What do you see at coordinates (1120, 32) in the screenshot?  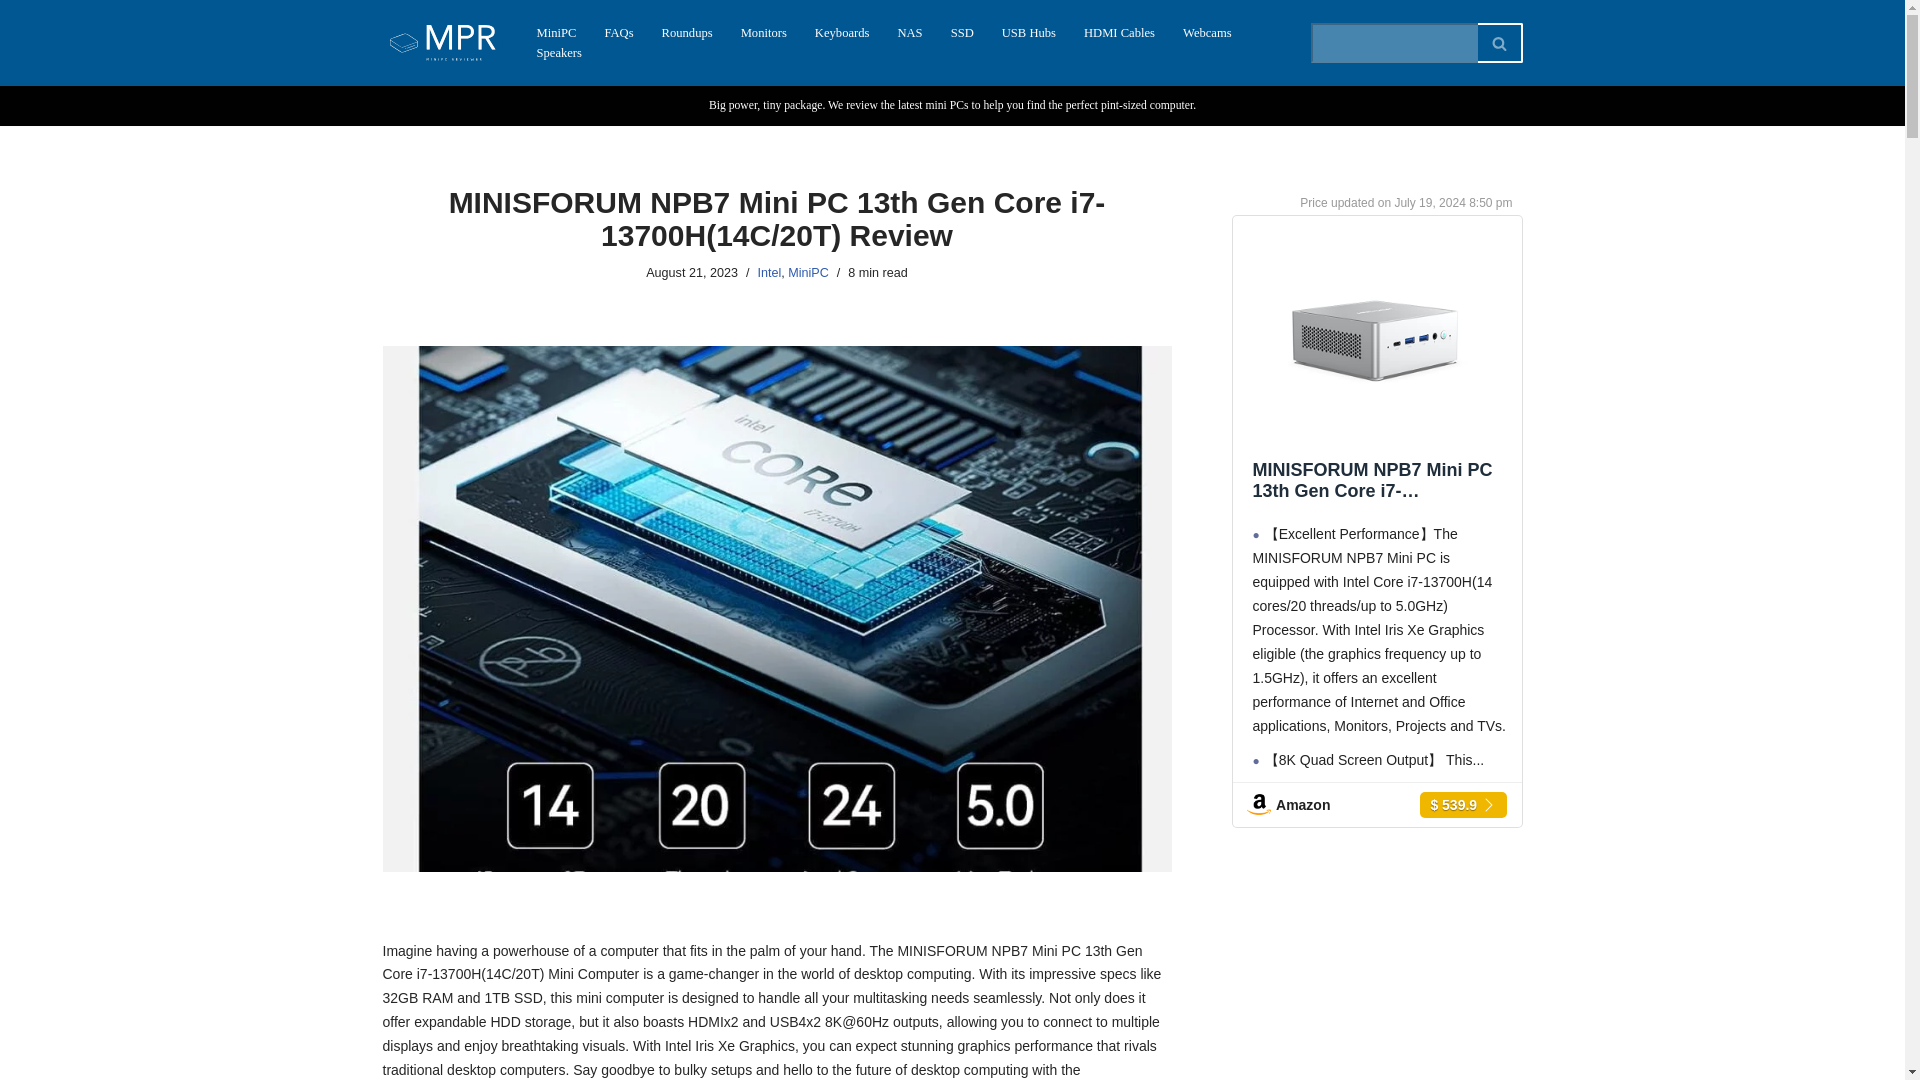 I see `HDMI Cables` at bounding box center [1120, 32].